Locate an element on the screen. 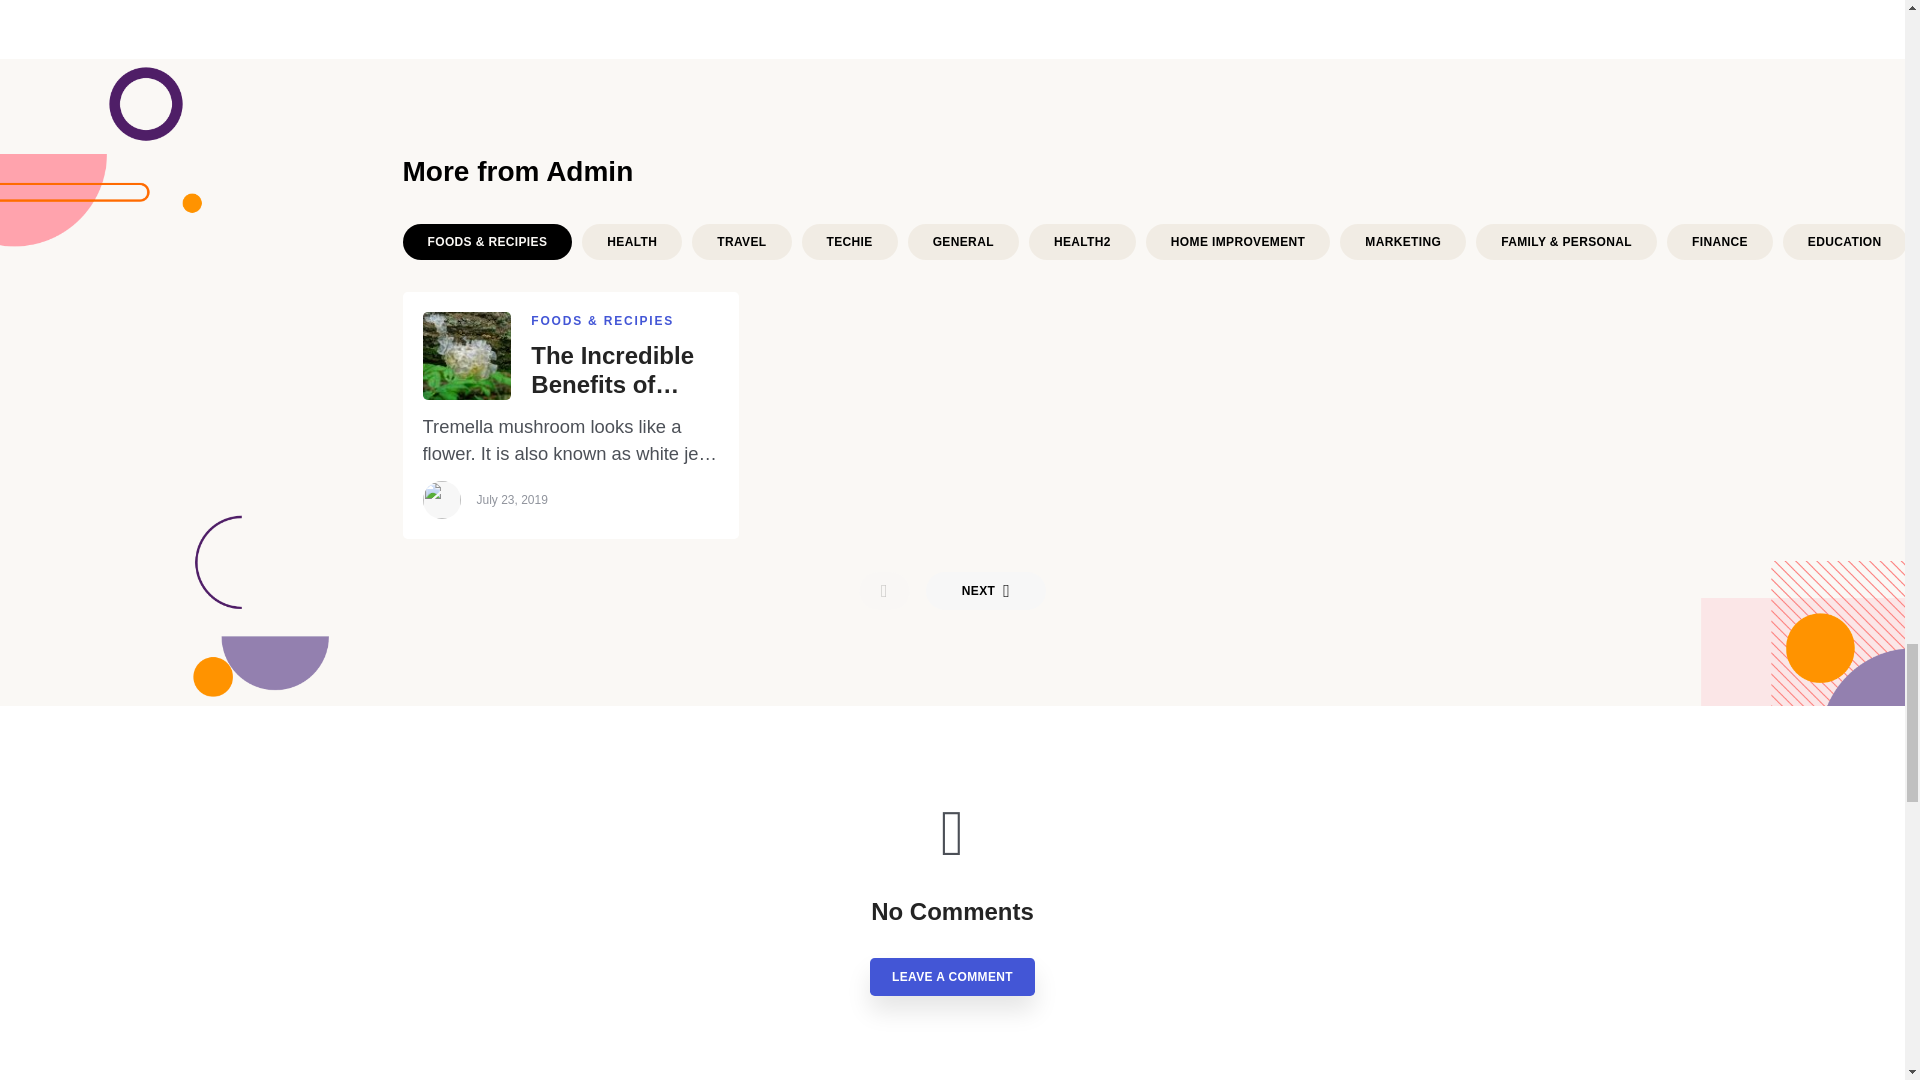 The image size is (1920, 1080). The Incredible Benefits of Tremella Mushroom is located at coordinates (624, 370).